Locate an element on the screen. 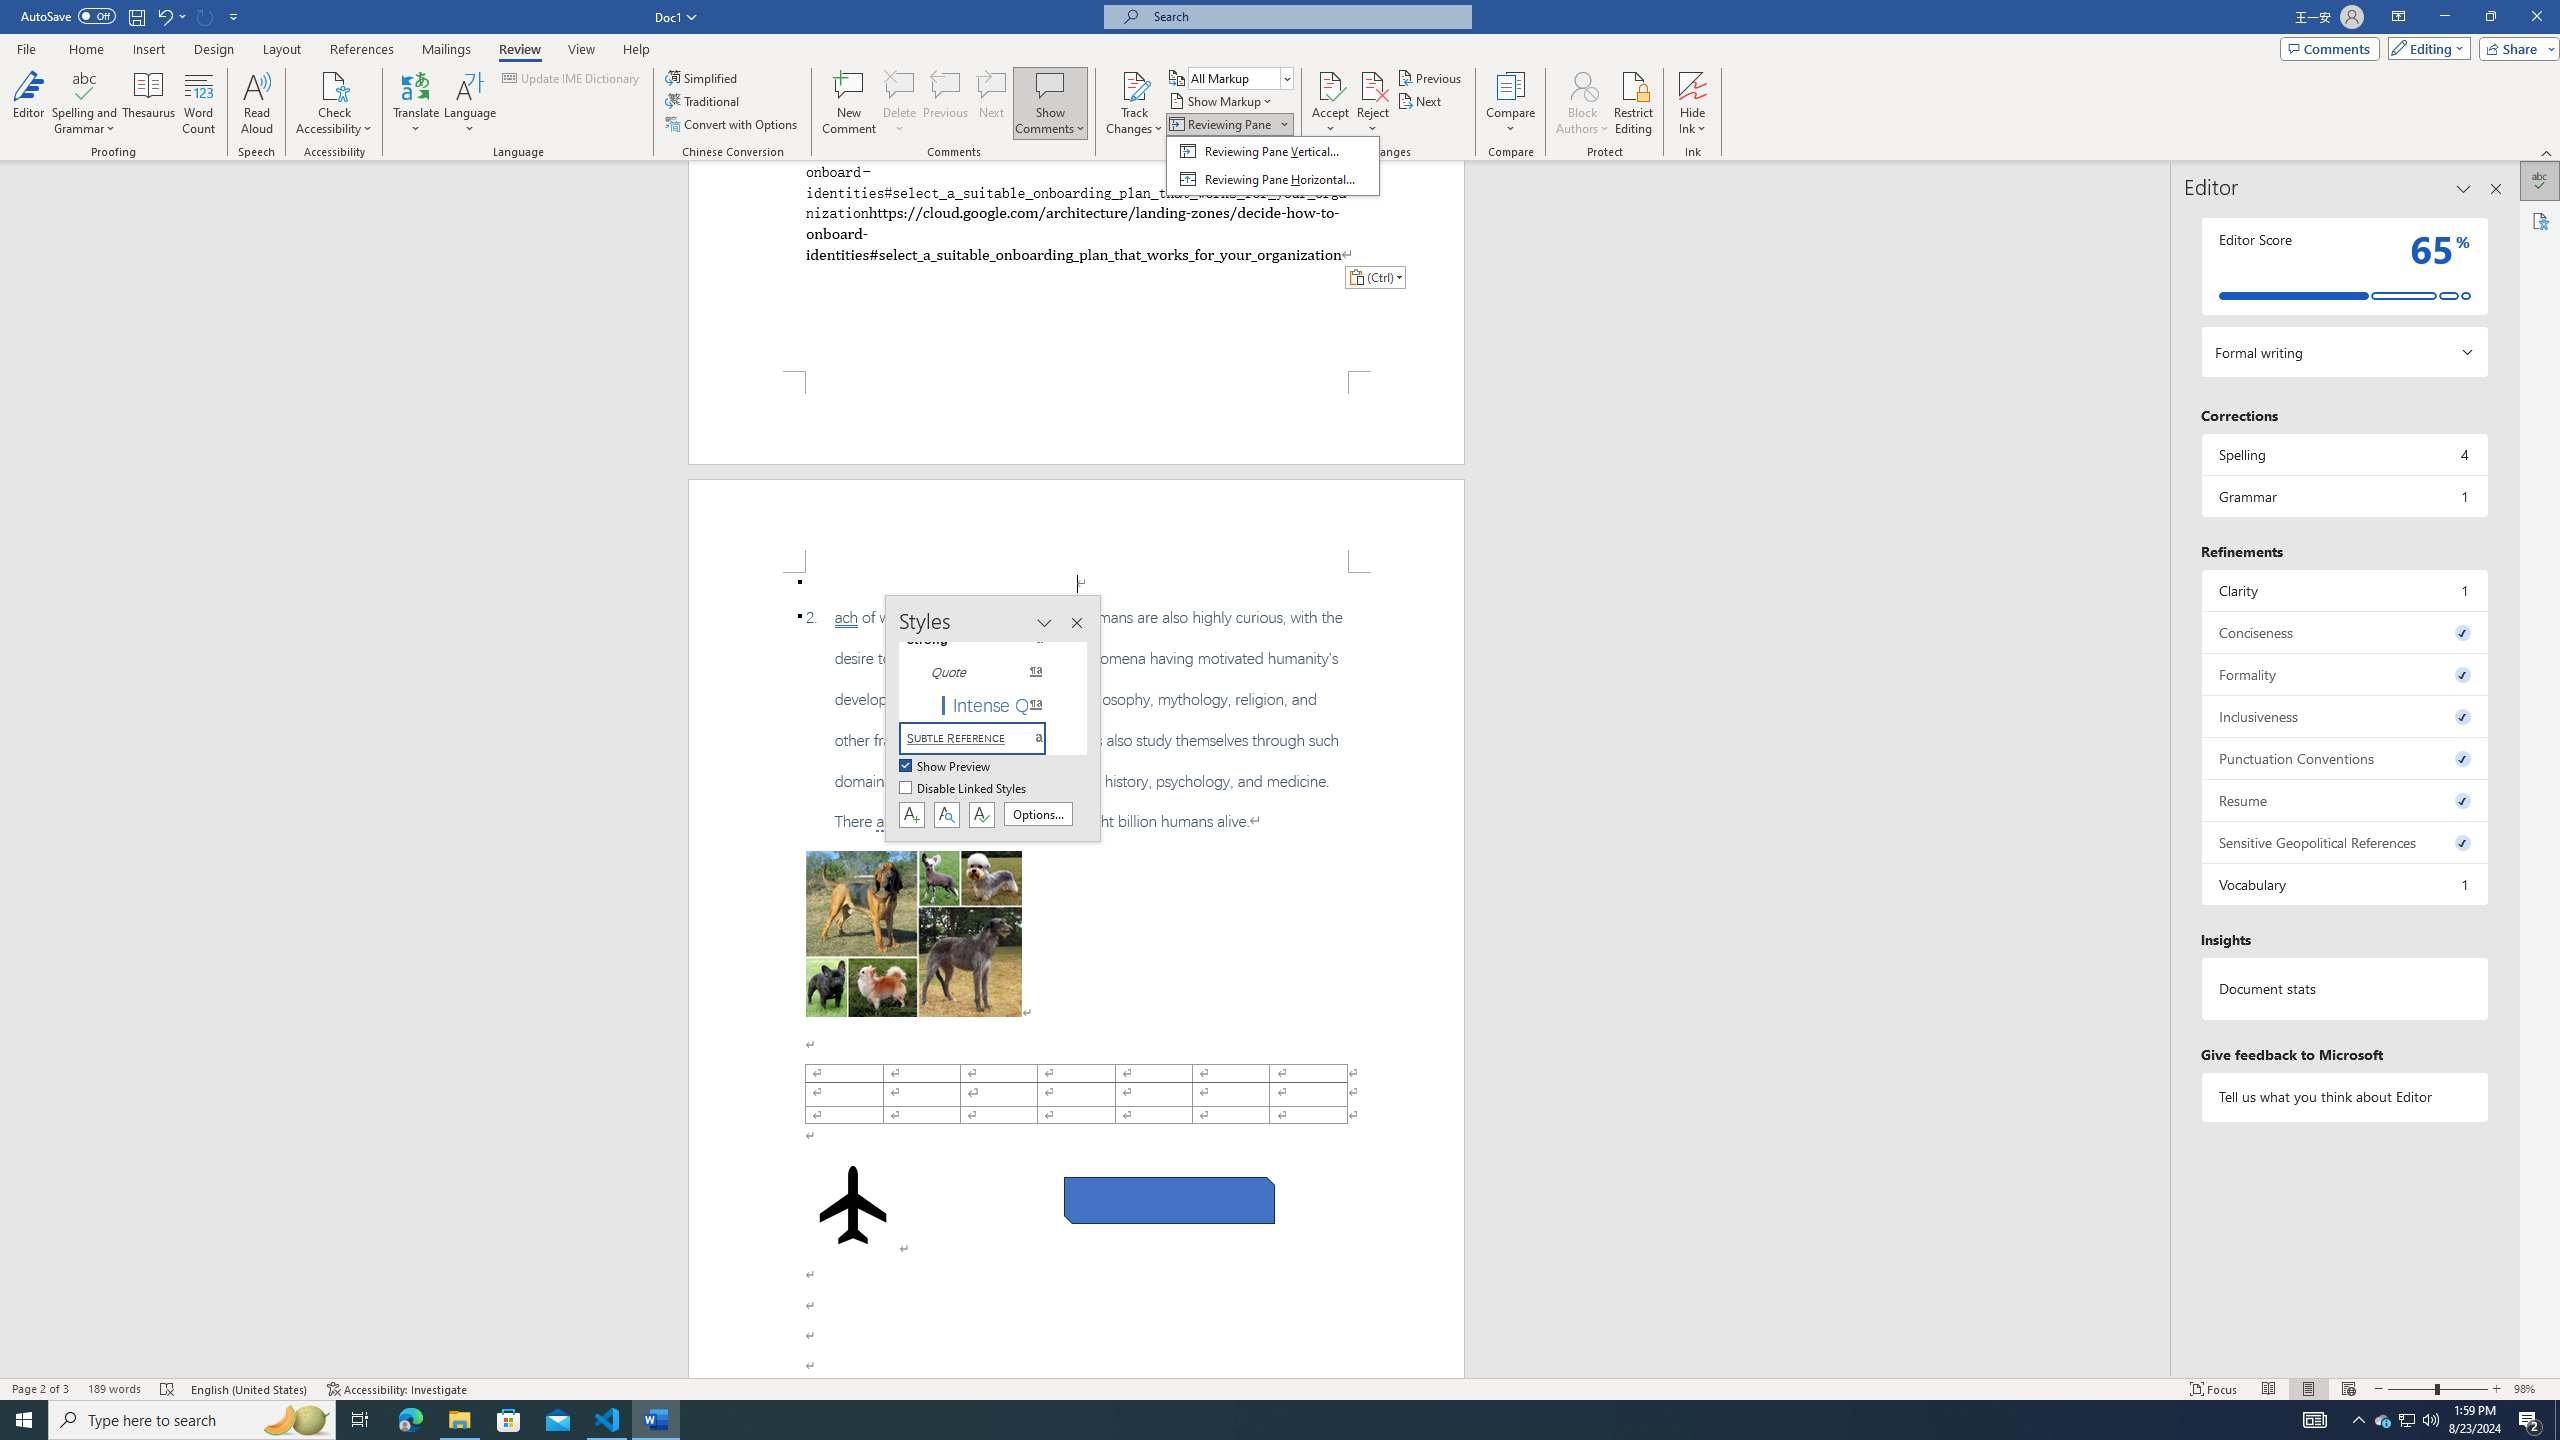 The height and width of the screenshot is (1440, 2560). Check Accessibility is located at coordinates (334, 103).